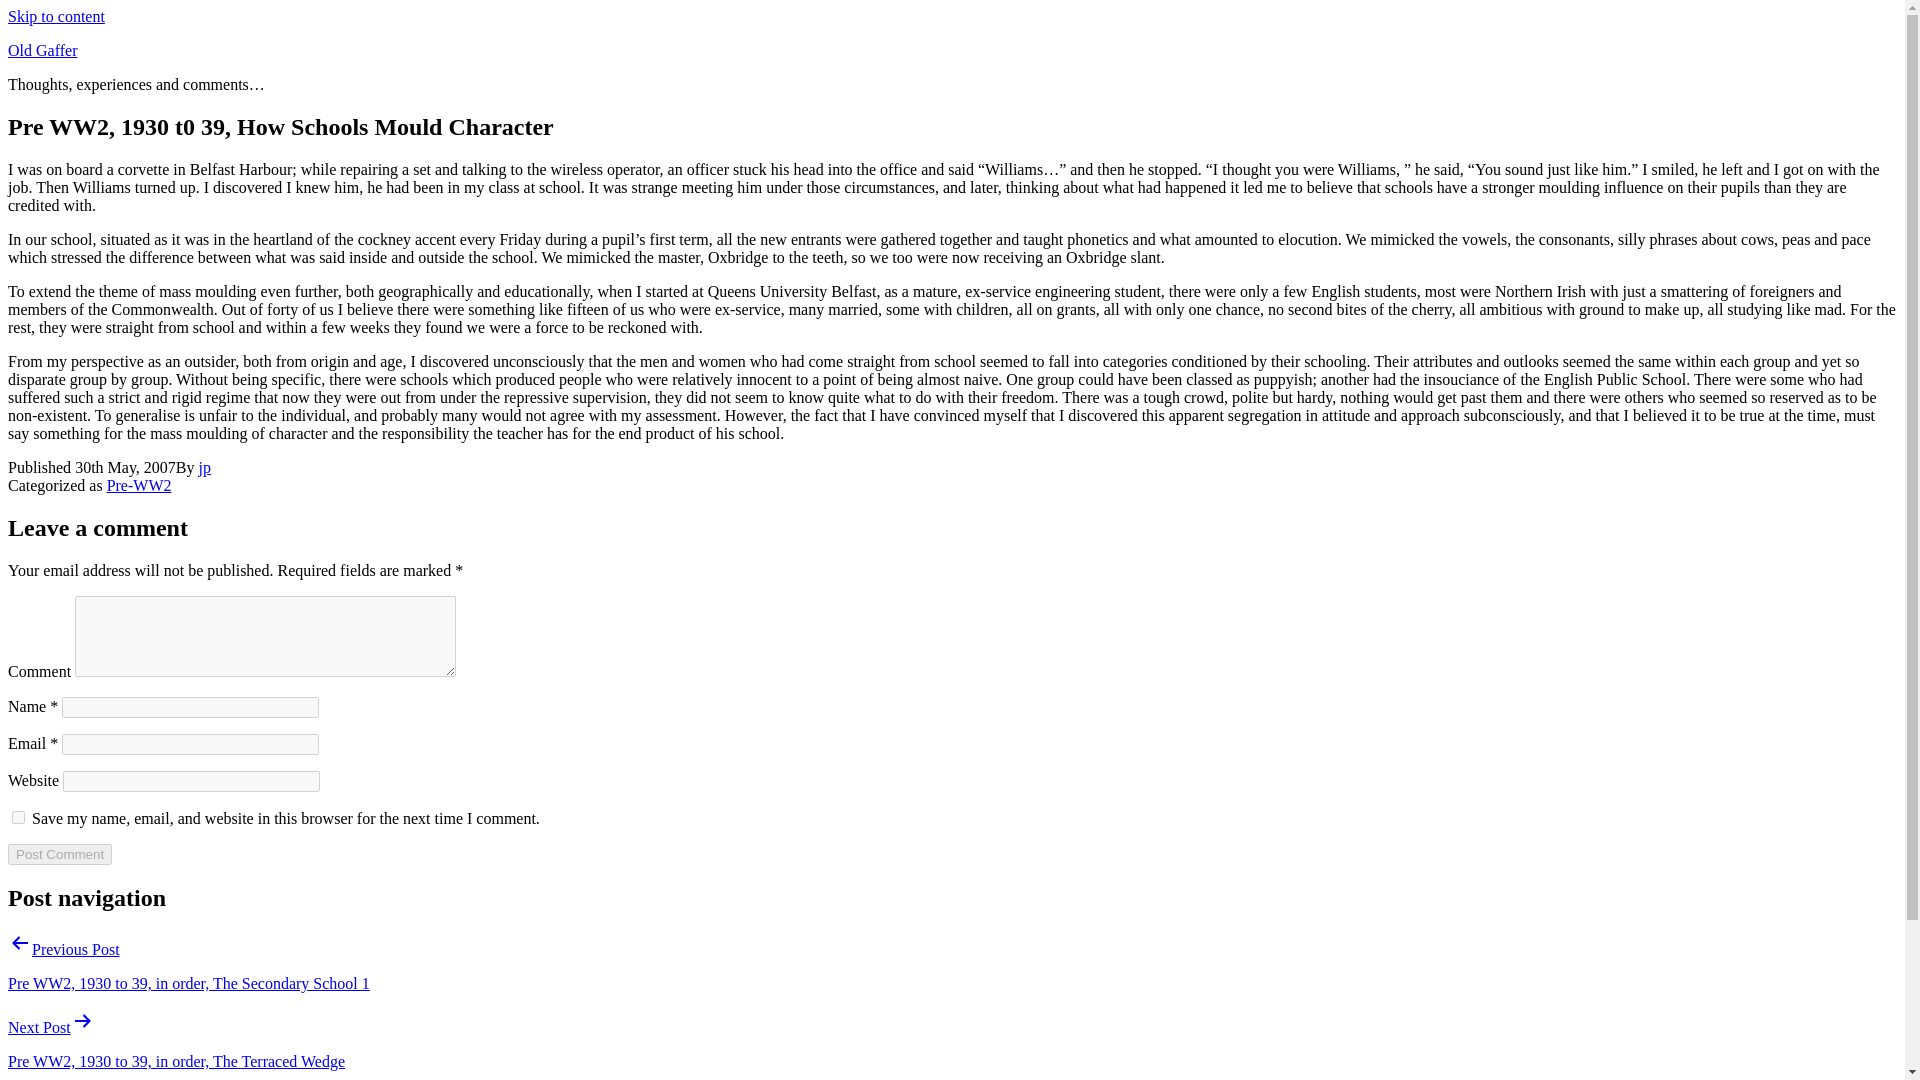  I want to click on Skip to content, so click(56, 16).